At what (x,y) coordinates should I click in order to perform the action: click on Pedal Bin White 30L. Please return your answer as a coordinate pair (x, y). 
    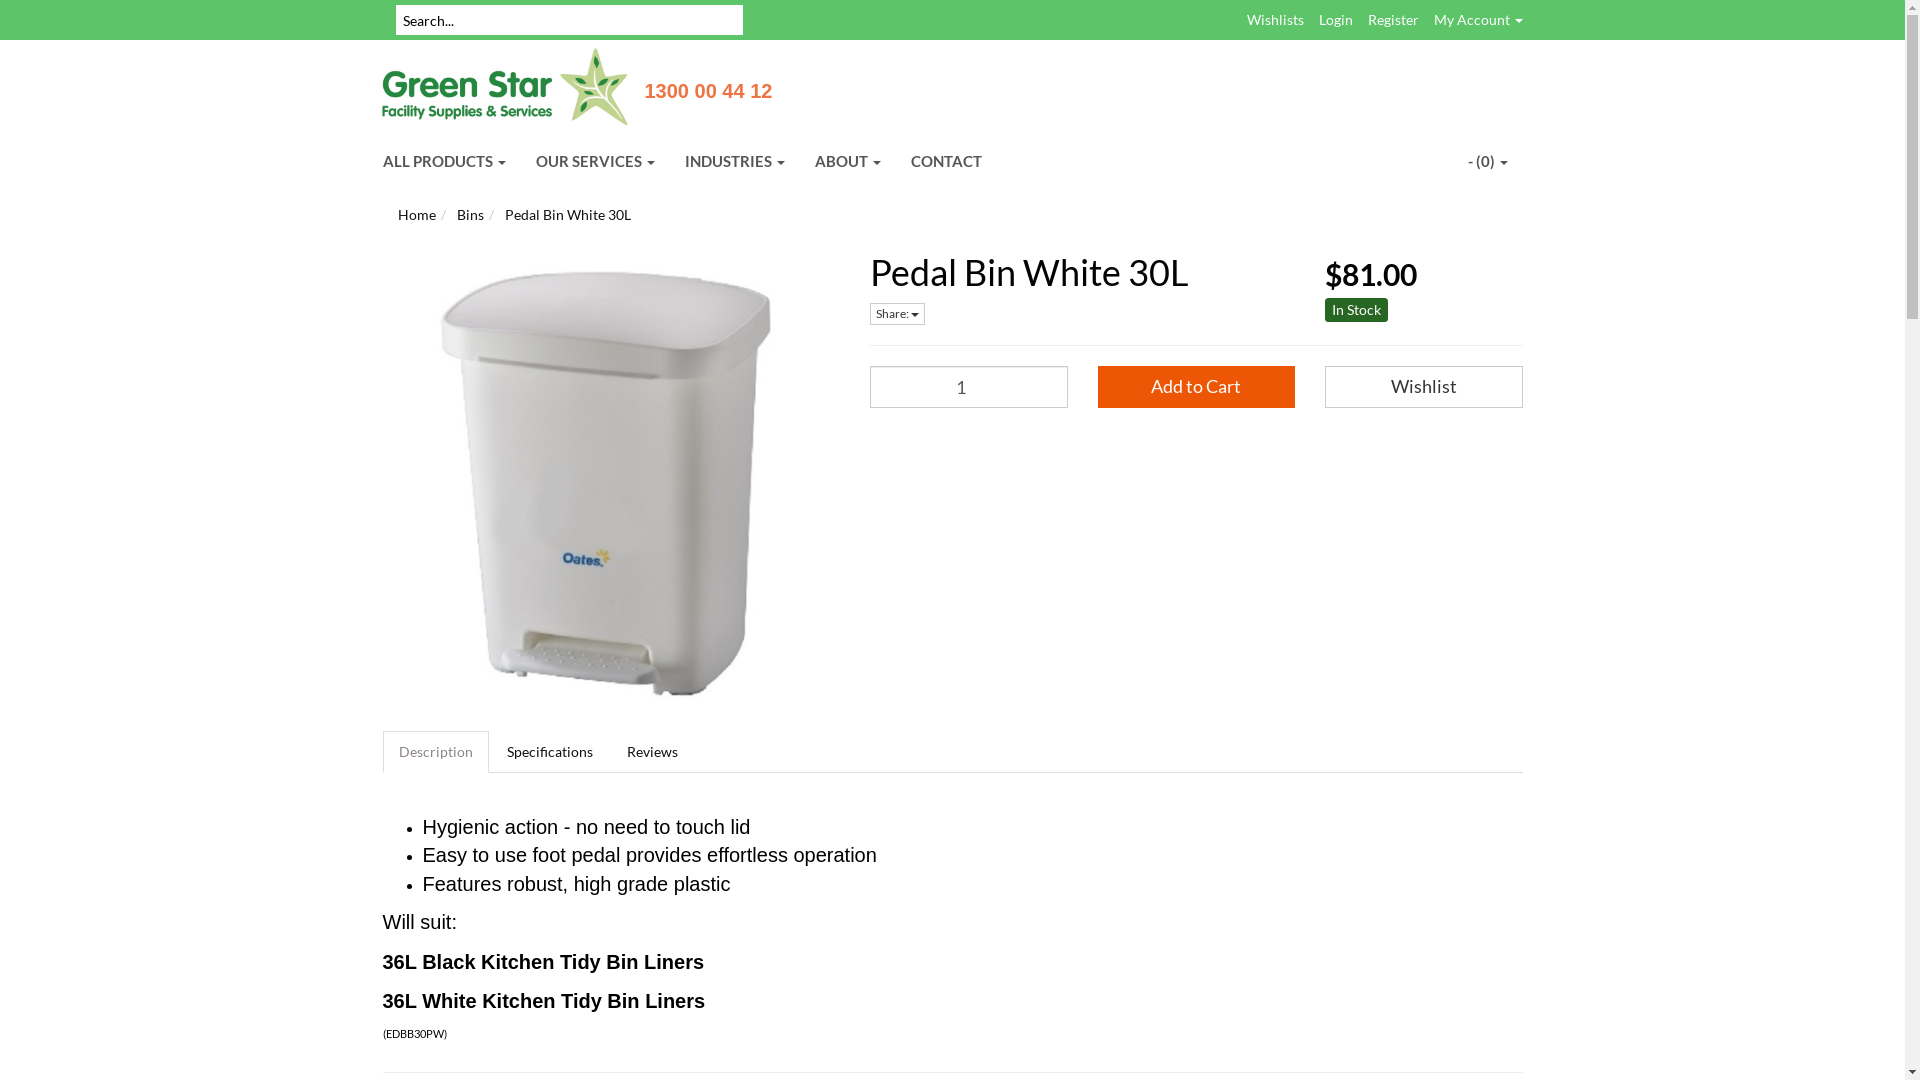
    Looking at the image, I should click on (567, 214).